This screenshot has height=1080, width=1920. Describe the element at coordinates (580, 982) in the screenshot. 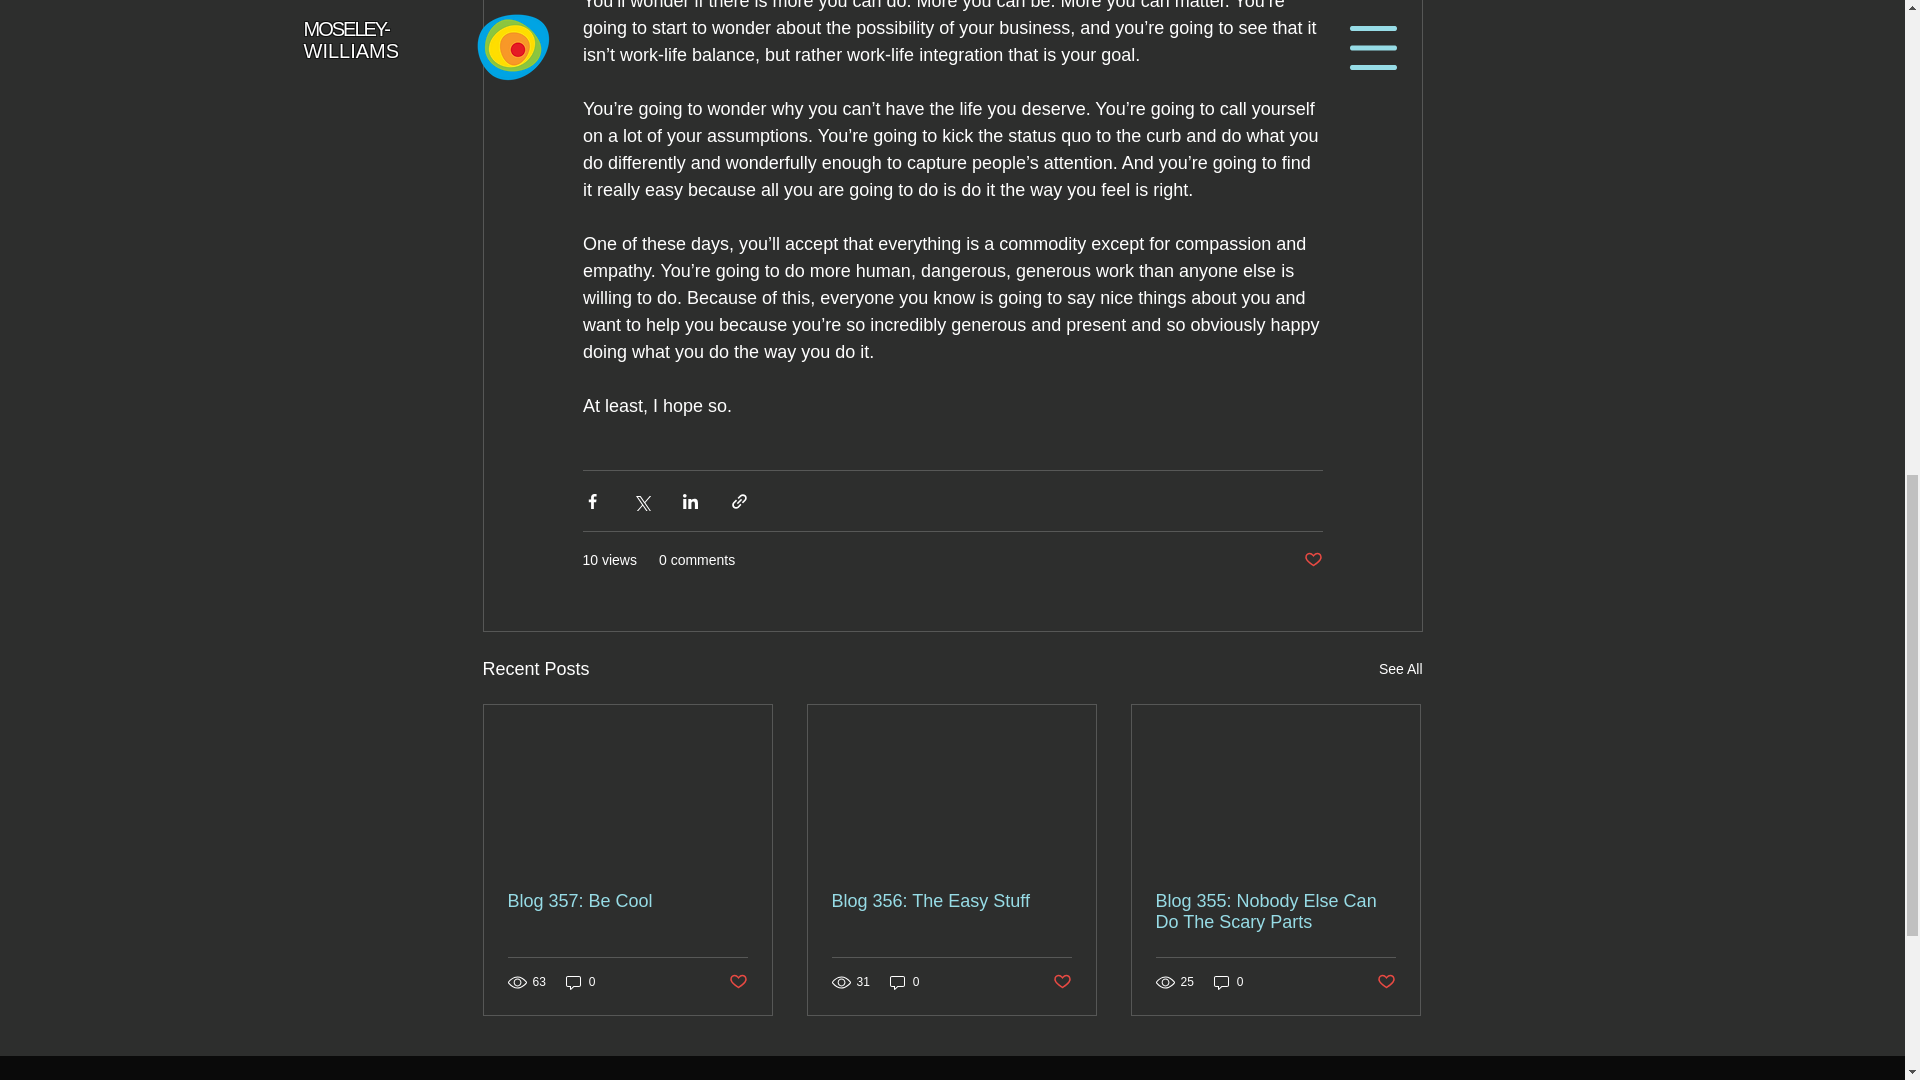

I see `0` at that location.